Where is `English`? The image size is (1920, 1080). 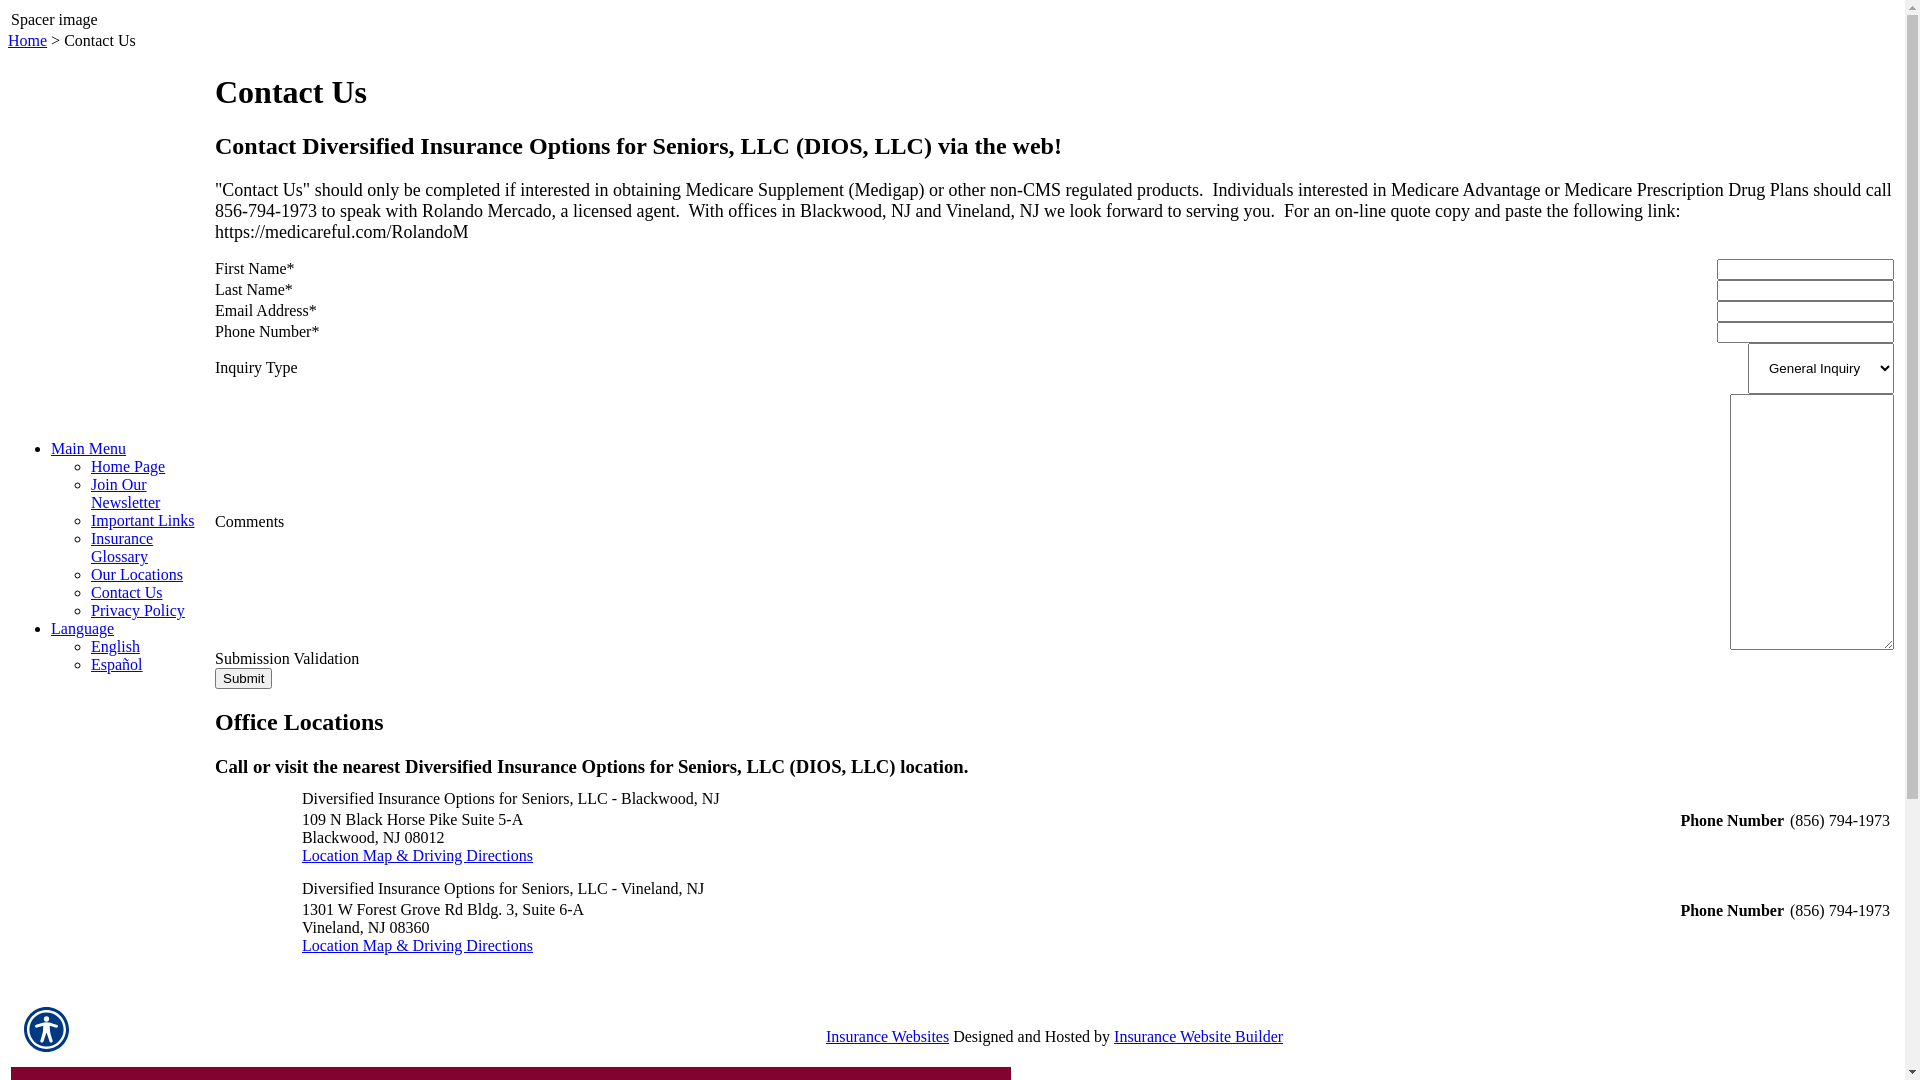
English is located at coordinates (116, 646).